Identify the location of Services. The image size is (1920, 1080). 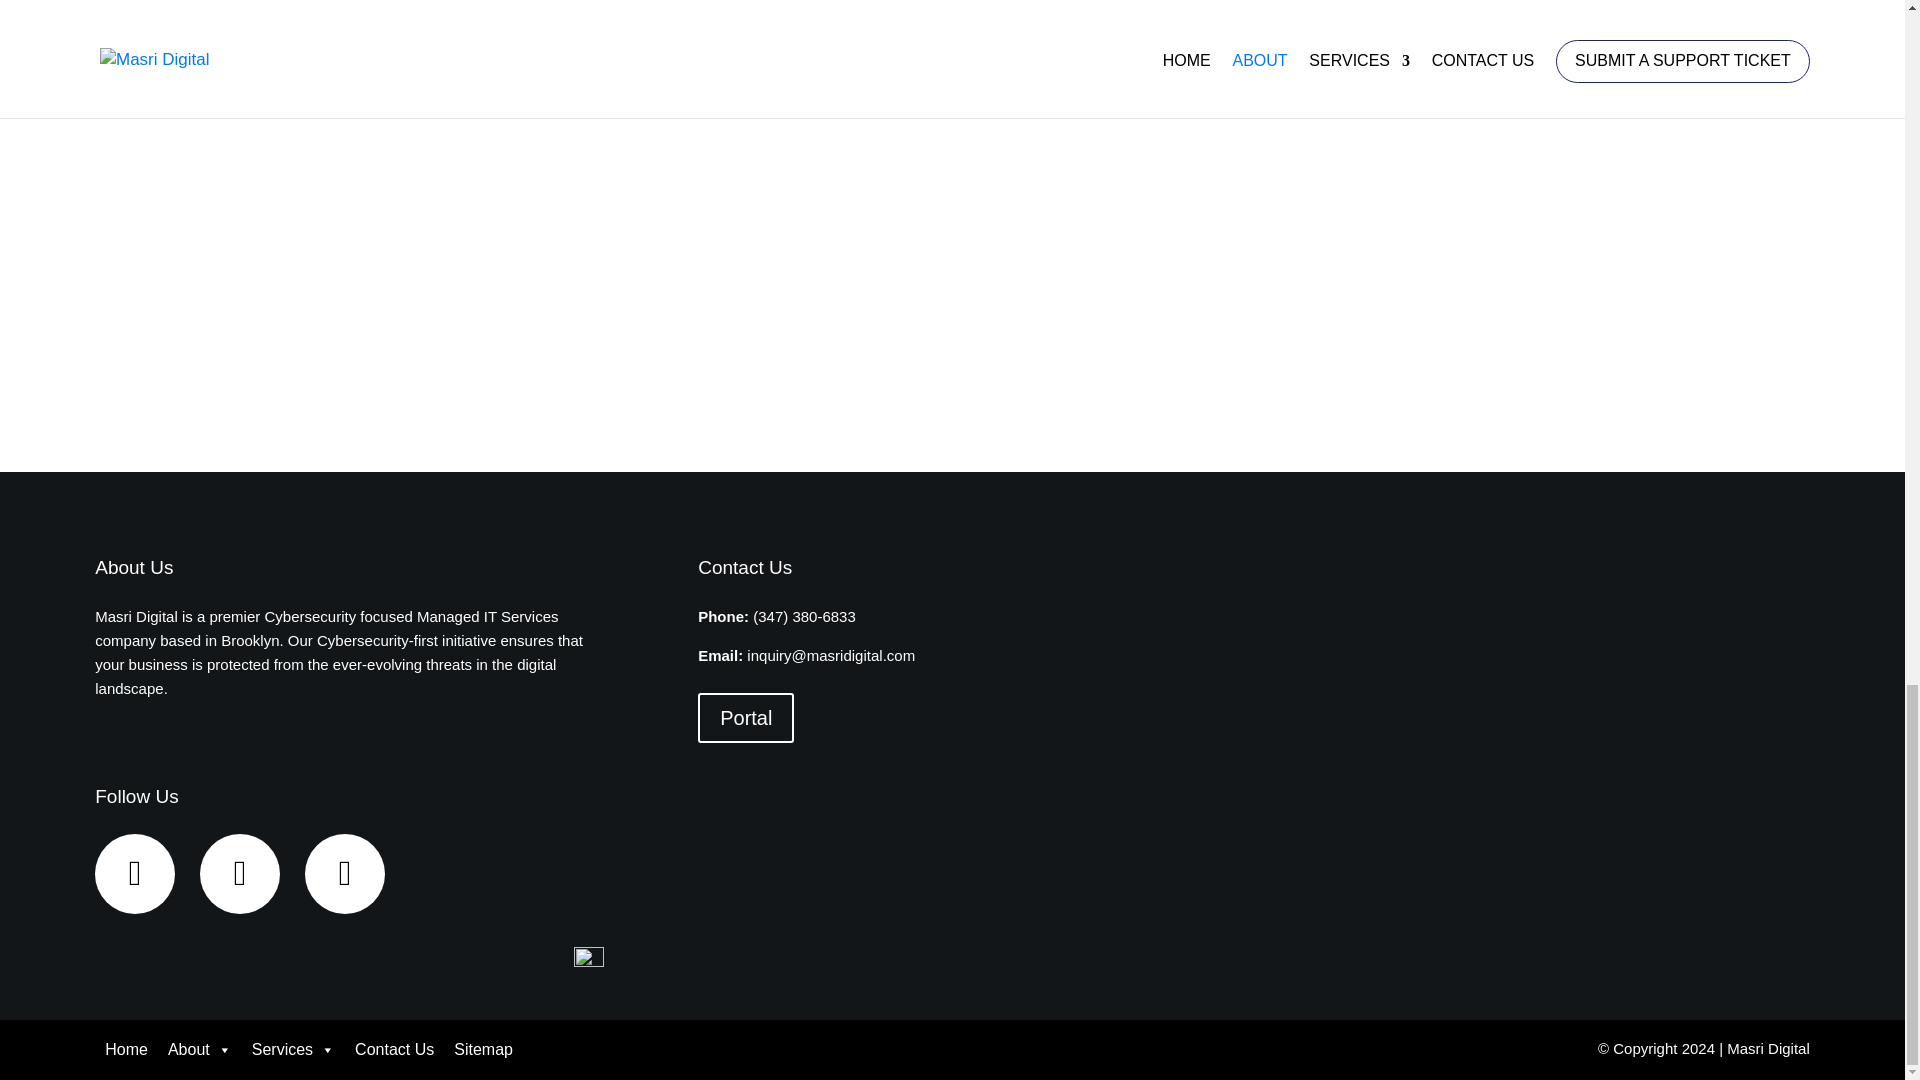
(293, 1050).